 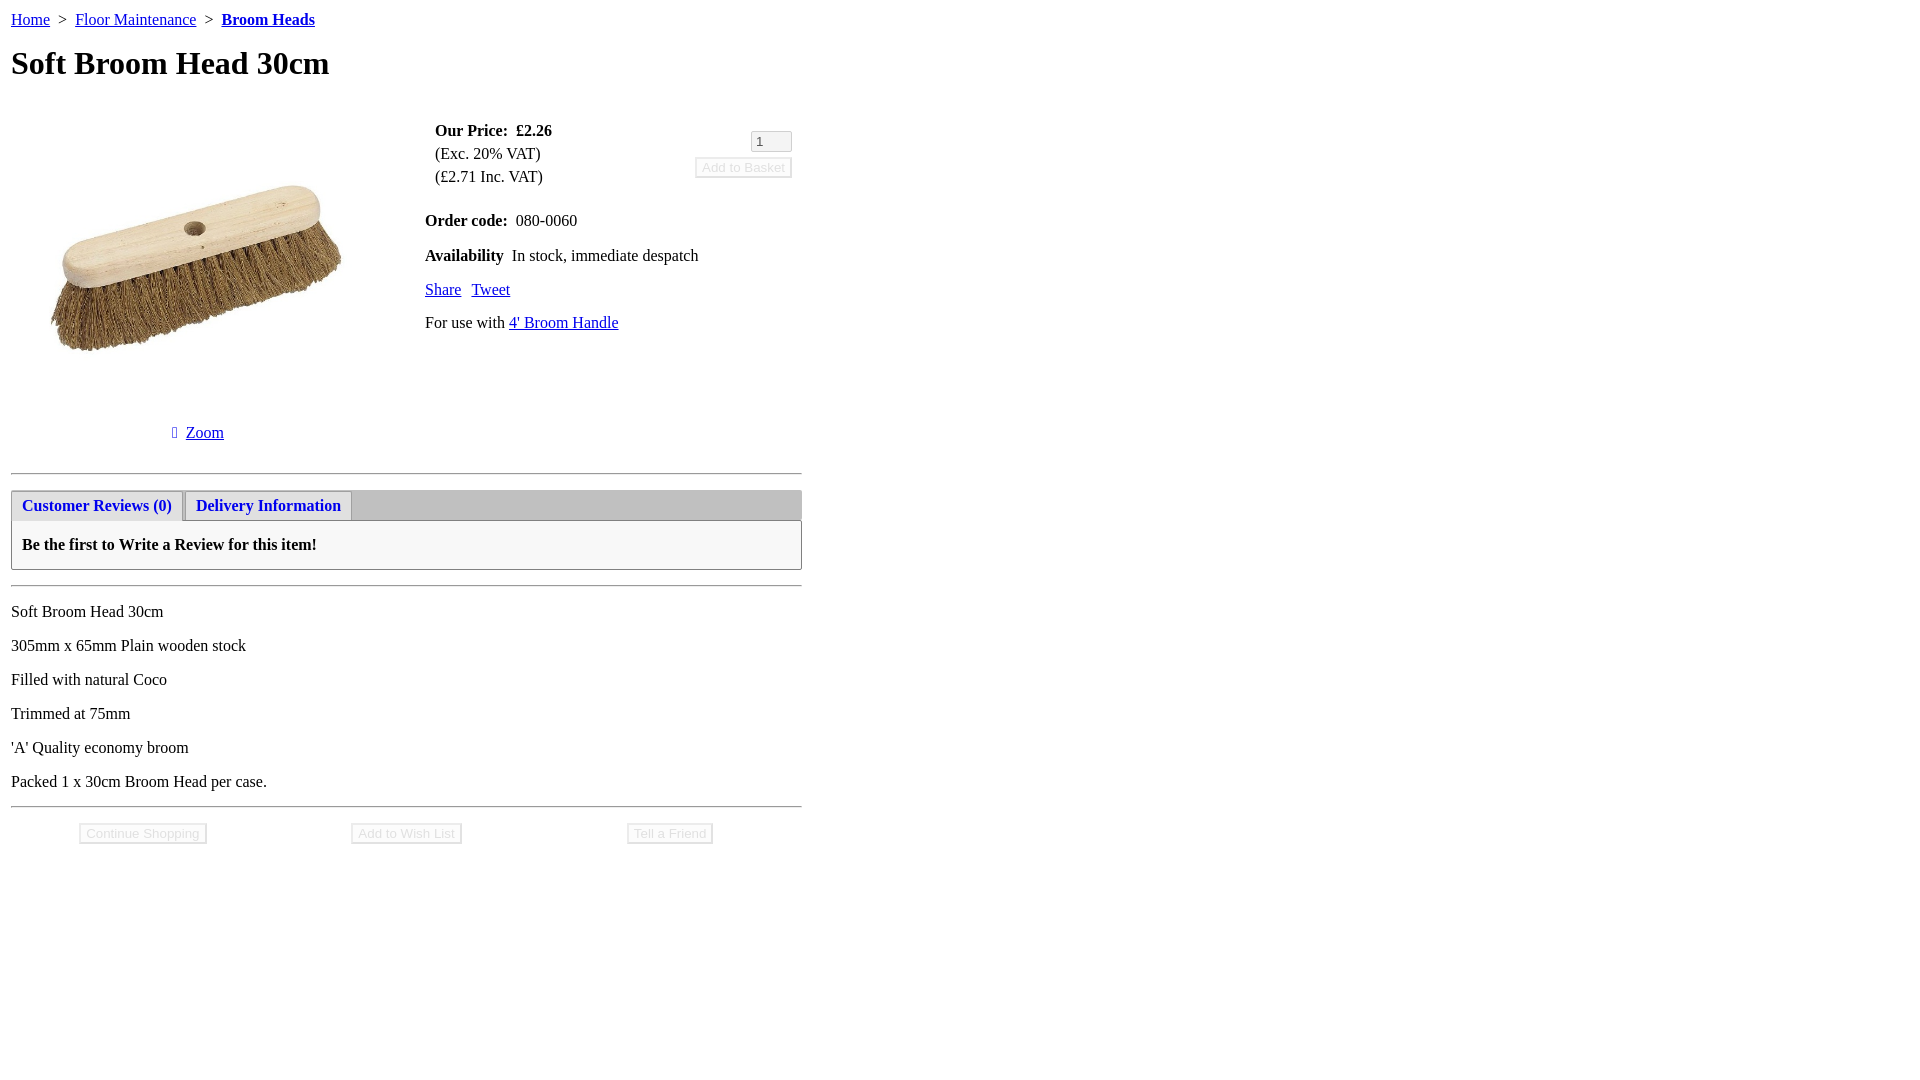 I want to click on Share, so click(x=442, y=289).